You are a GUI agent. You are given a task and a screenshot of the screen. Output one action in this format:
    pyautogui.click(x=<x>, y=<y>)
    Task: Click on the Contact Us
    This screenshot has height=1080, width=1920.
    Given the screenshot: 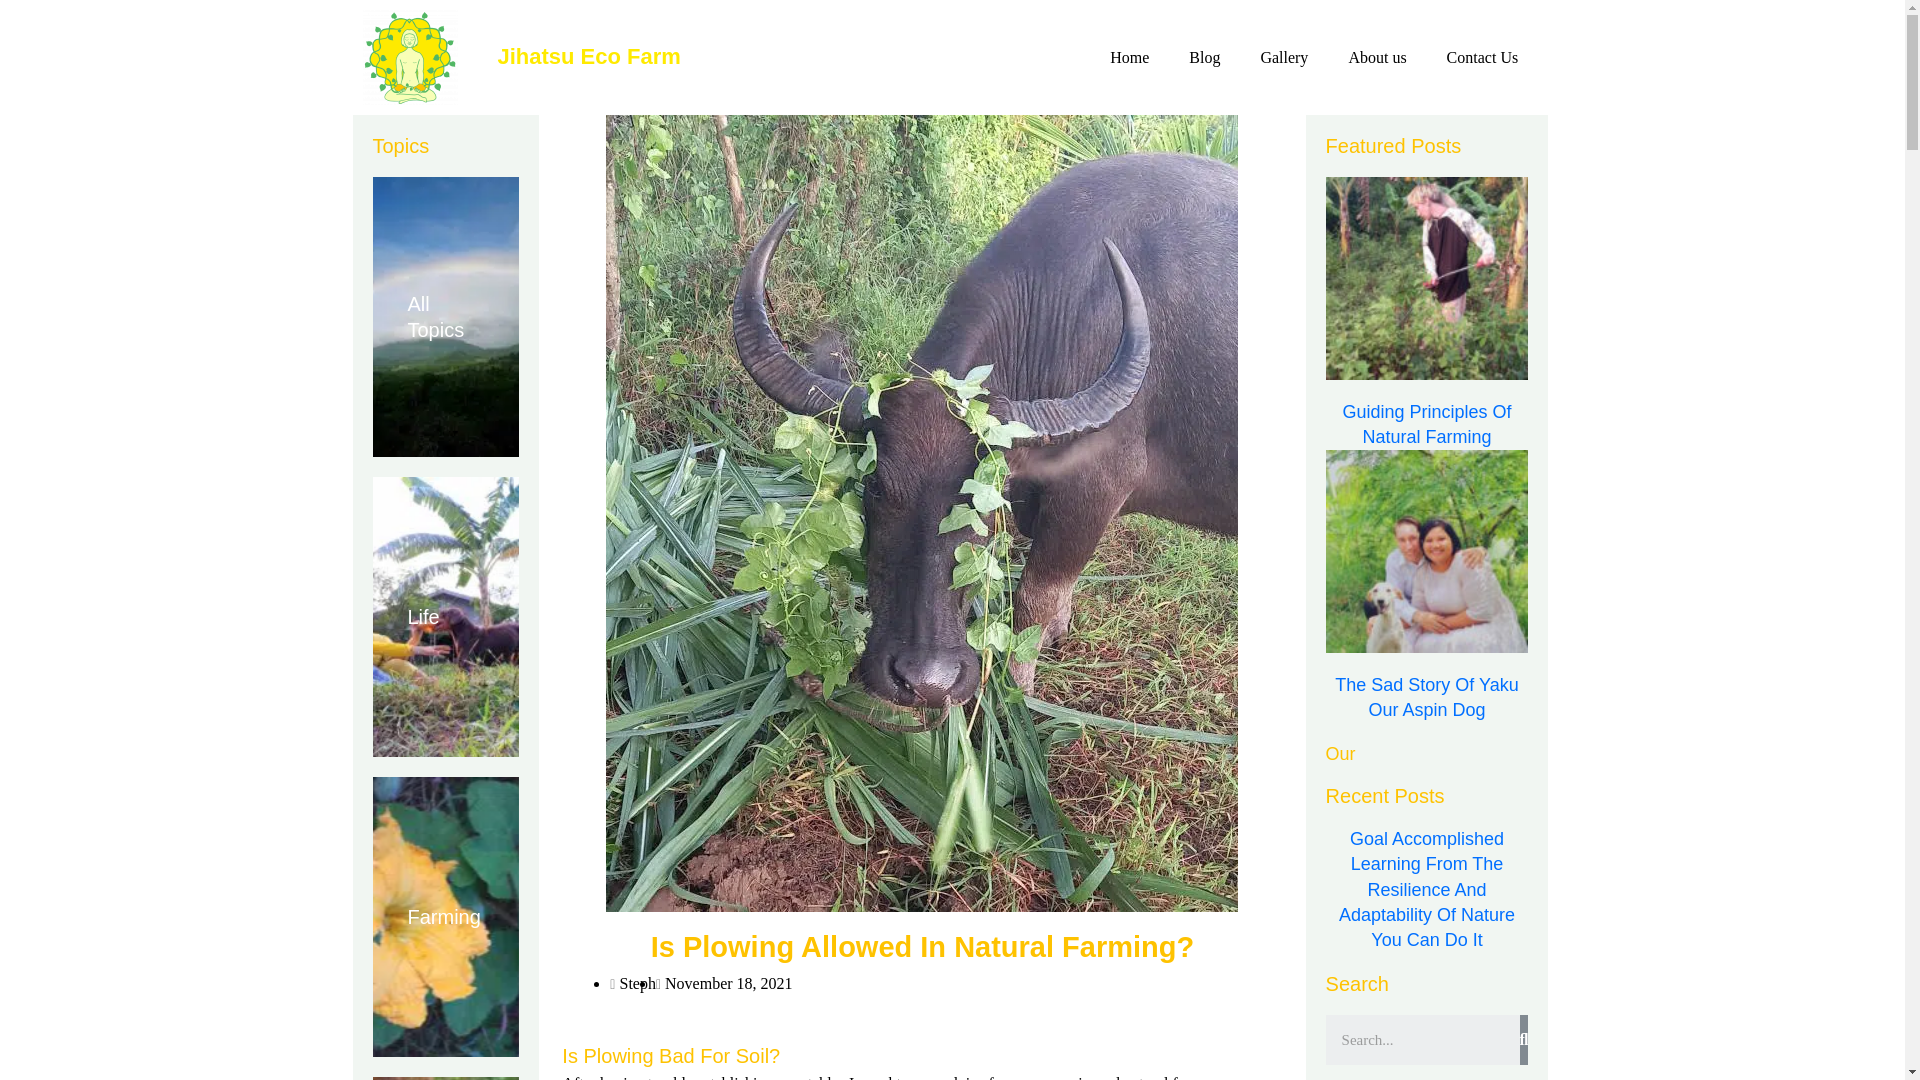 What is the action you would take?
    pyautogui.click(x=1482, y=58)
    